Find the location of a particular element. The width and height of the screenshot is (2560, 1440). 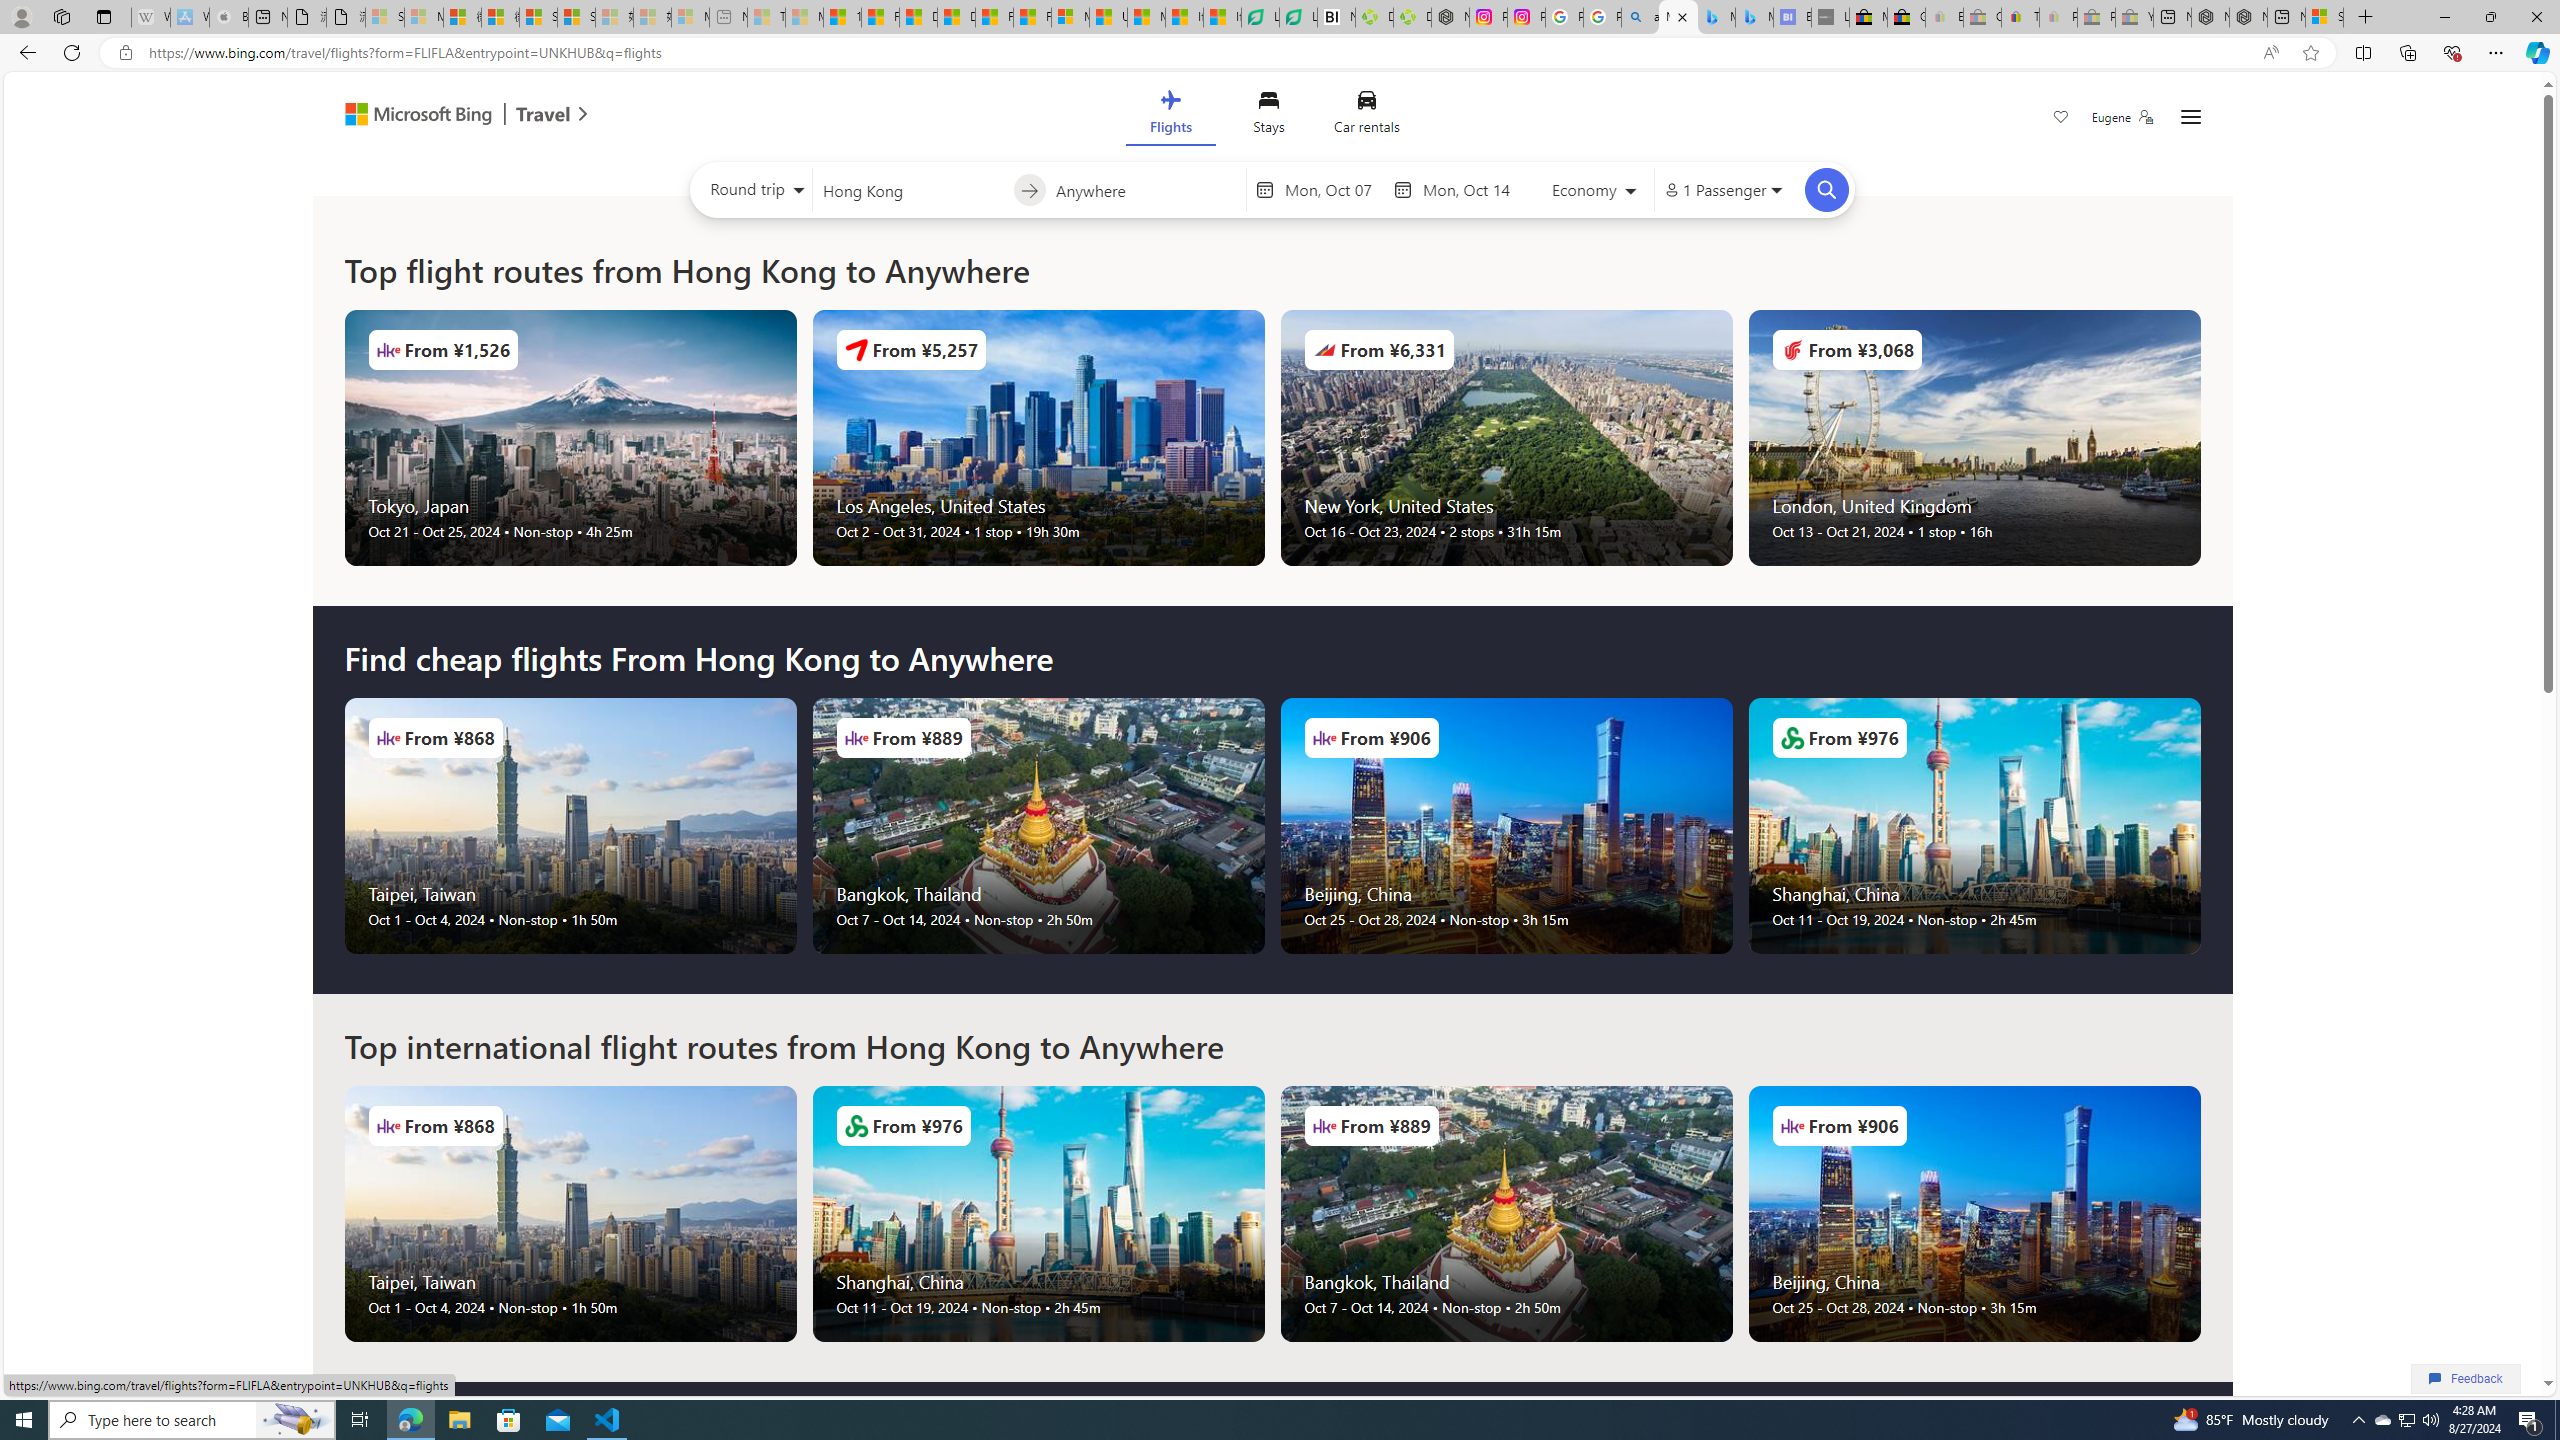

Flights is located at coordinates (1170, 116).